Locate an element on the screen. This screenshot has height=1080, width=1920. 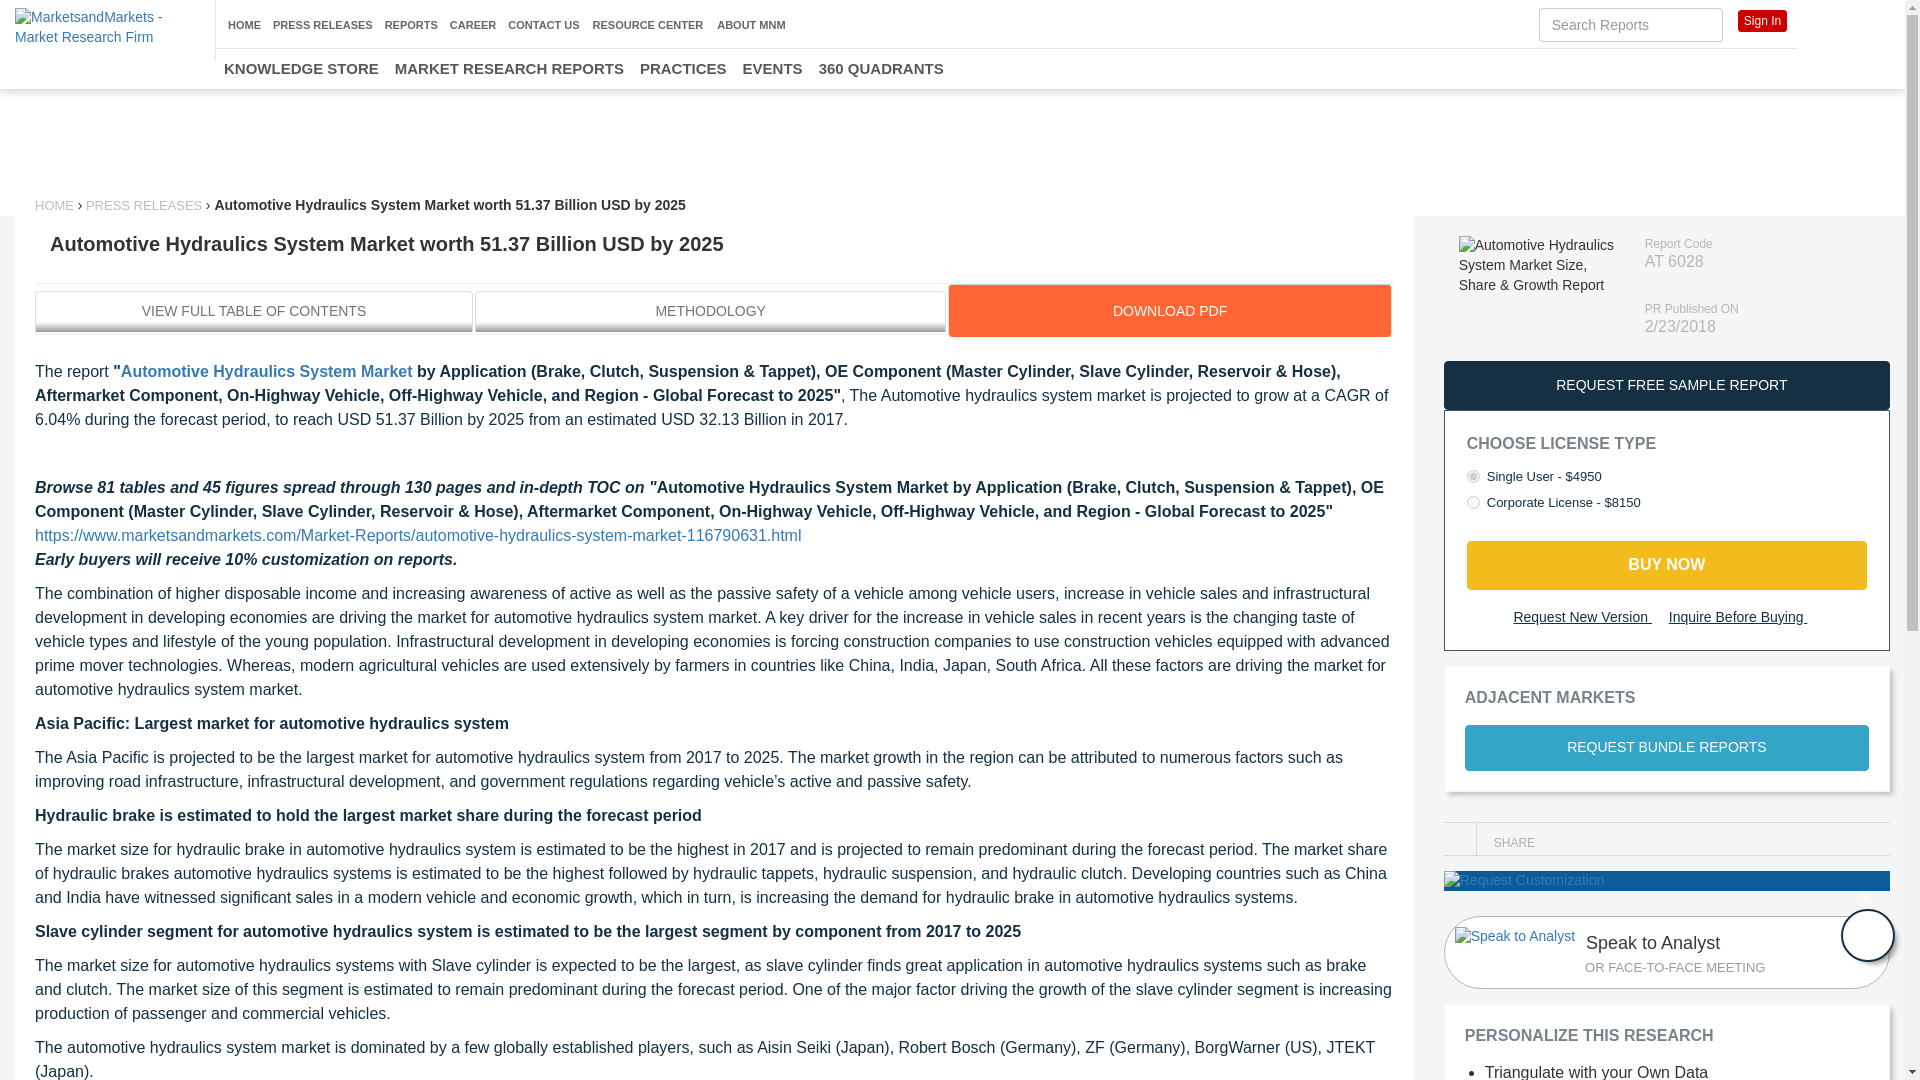
DOWNLOAD PDF is located at coordinates (1490, 162).